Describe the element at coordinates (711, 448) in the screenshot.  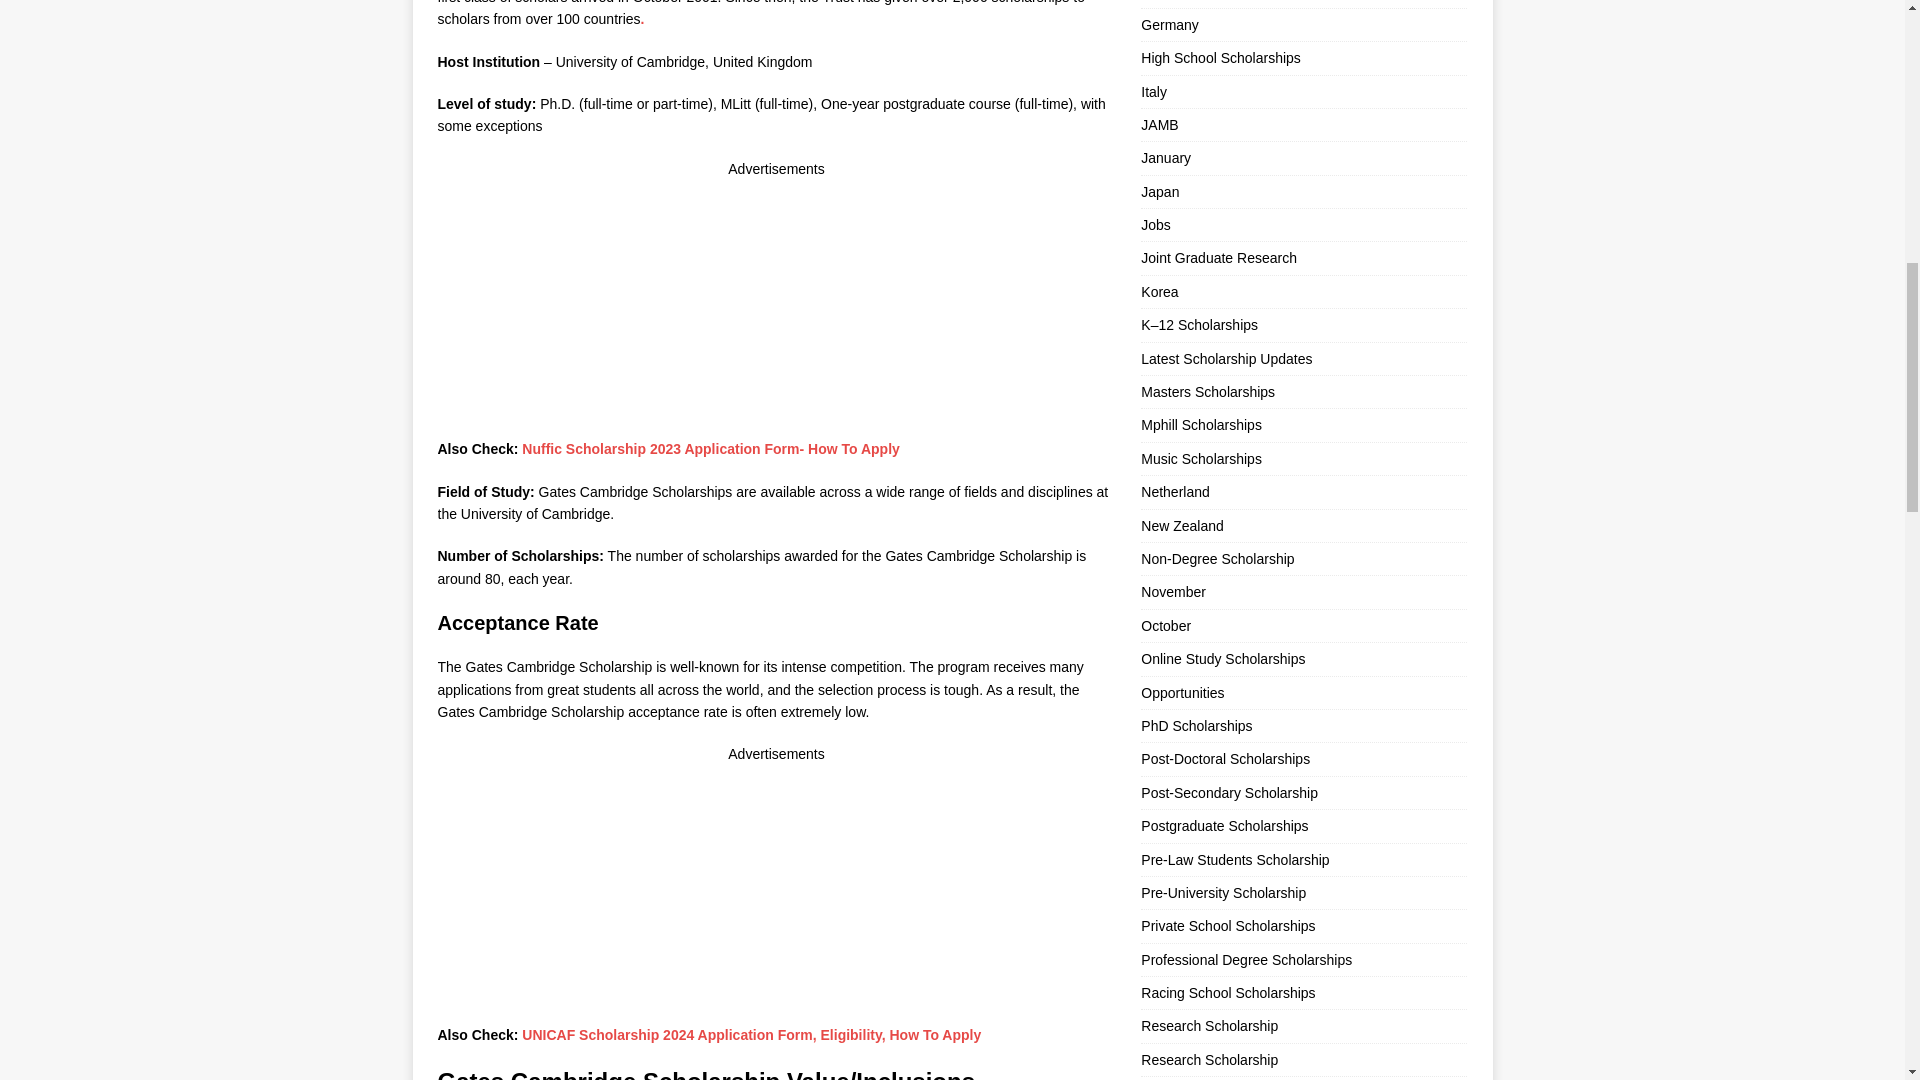
I see `Nuffic Scholarship 2023 Application Form- How To Apply` at that location.